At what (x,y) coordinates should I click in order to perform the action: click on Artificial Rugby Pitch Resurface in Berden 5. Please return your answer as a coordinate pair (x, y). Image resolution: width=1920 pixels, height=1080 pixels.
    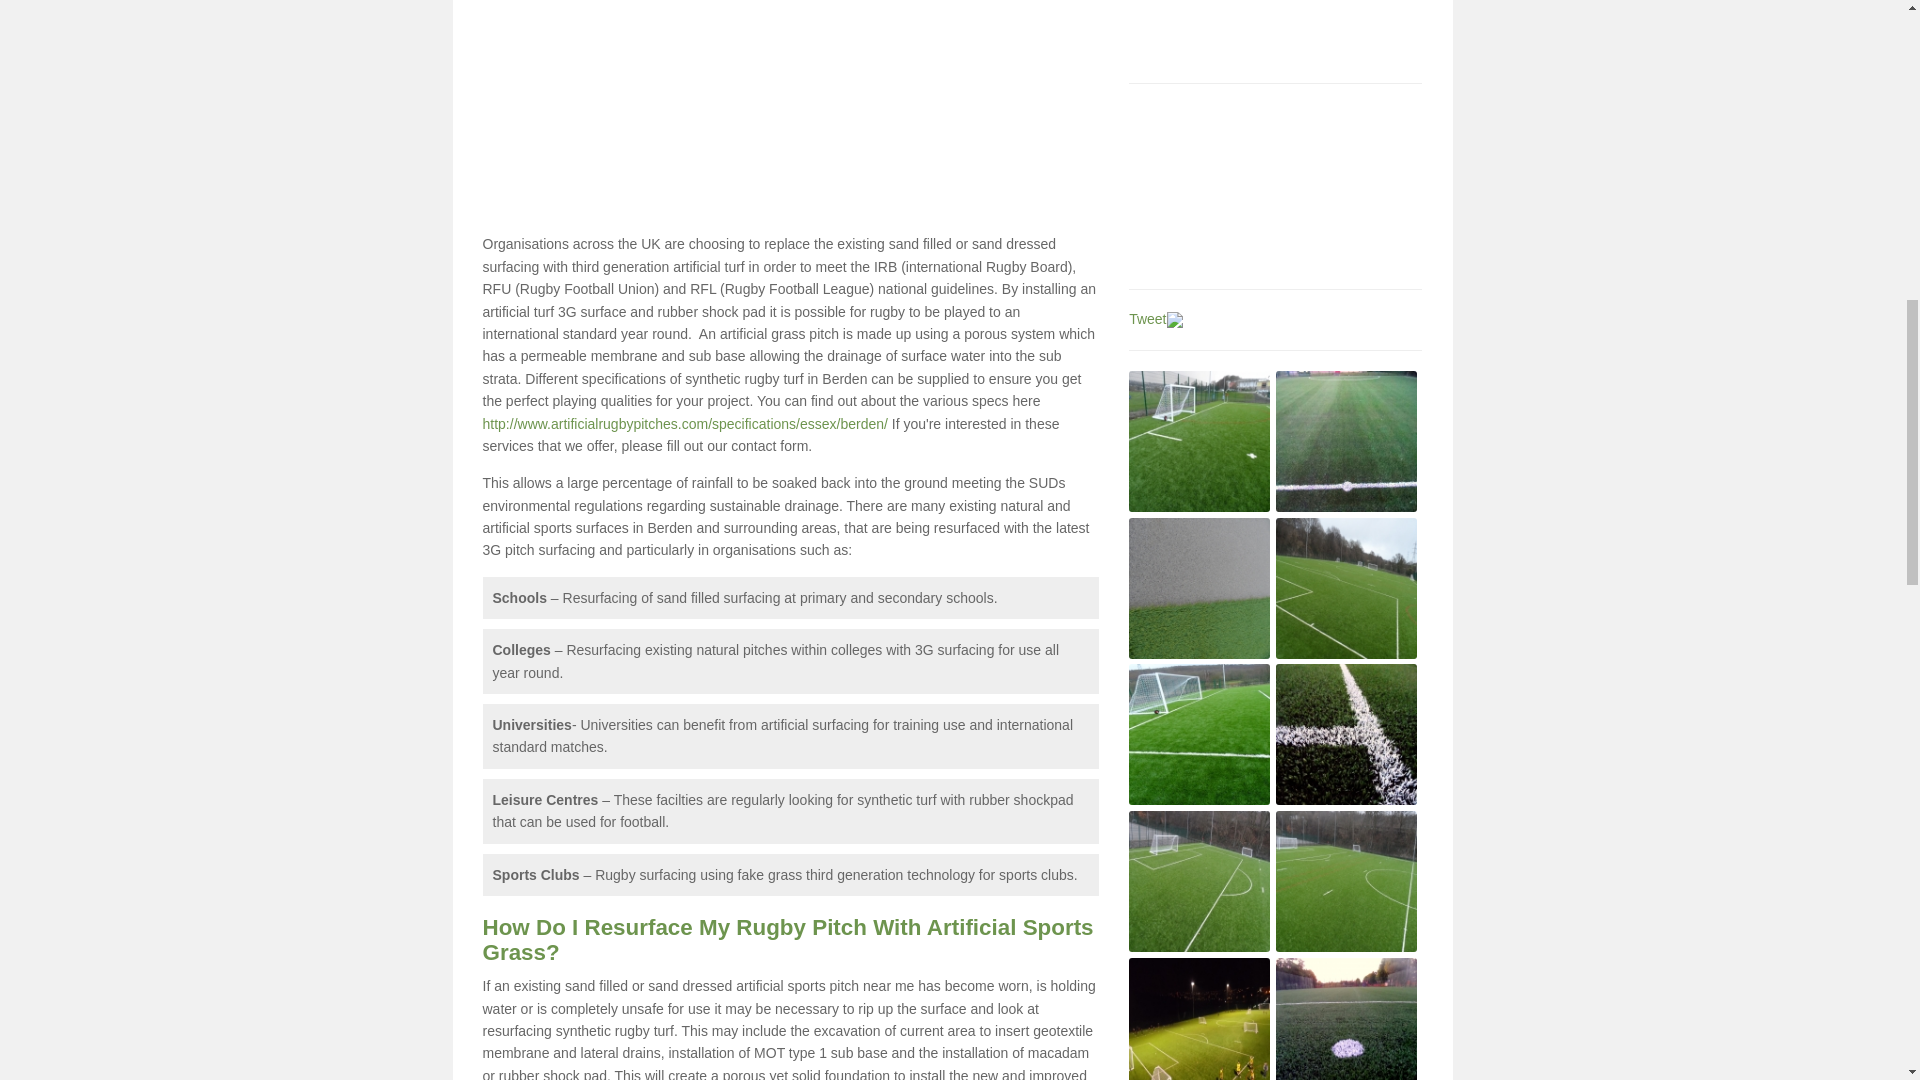
    Looking at the image, I should click on (1198, 734).